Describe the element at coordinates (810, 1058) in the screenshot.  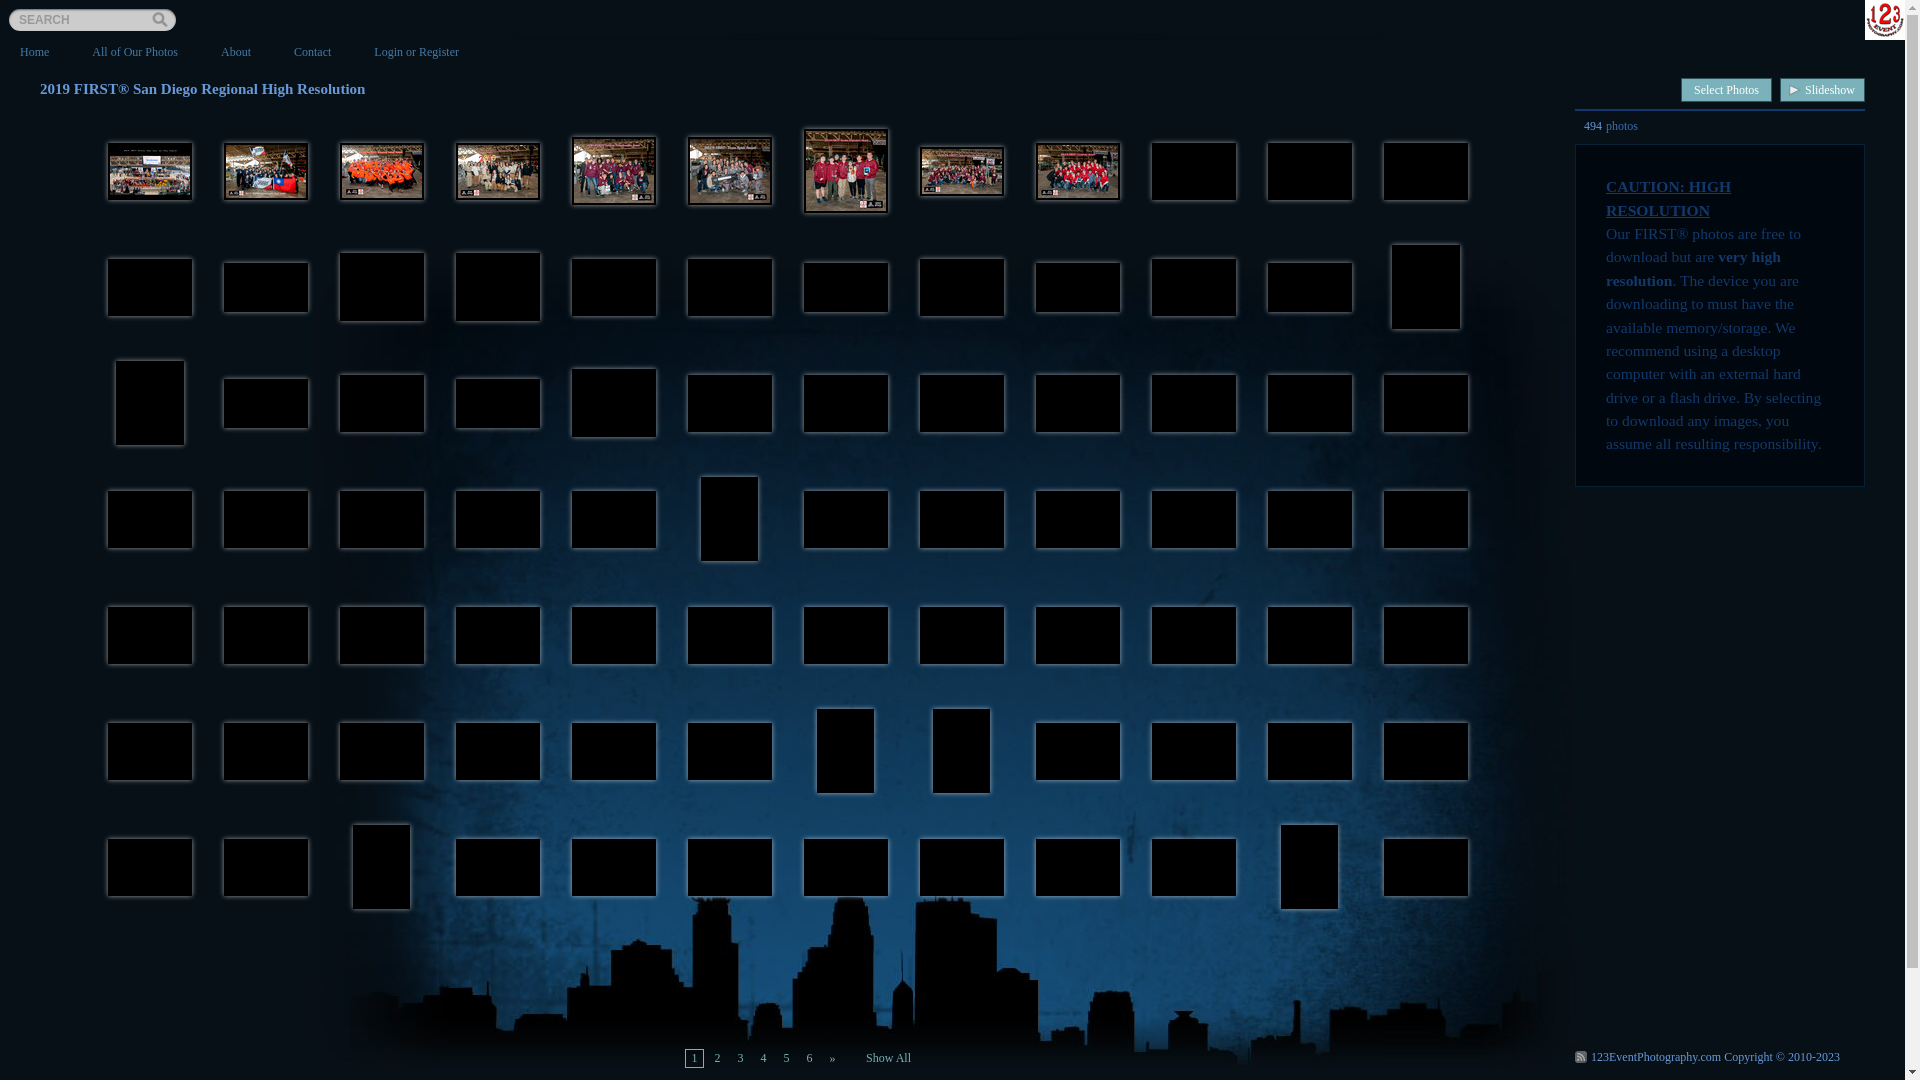
I see `6` at that location.